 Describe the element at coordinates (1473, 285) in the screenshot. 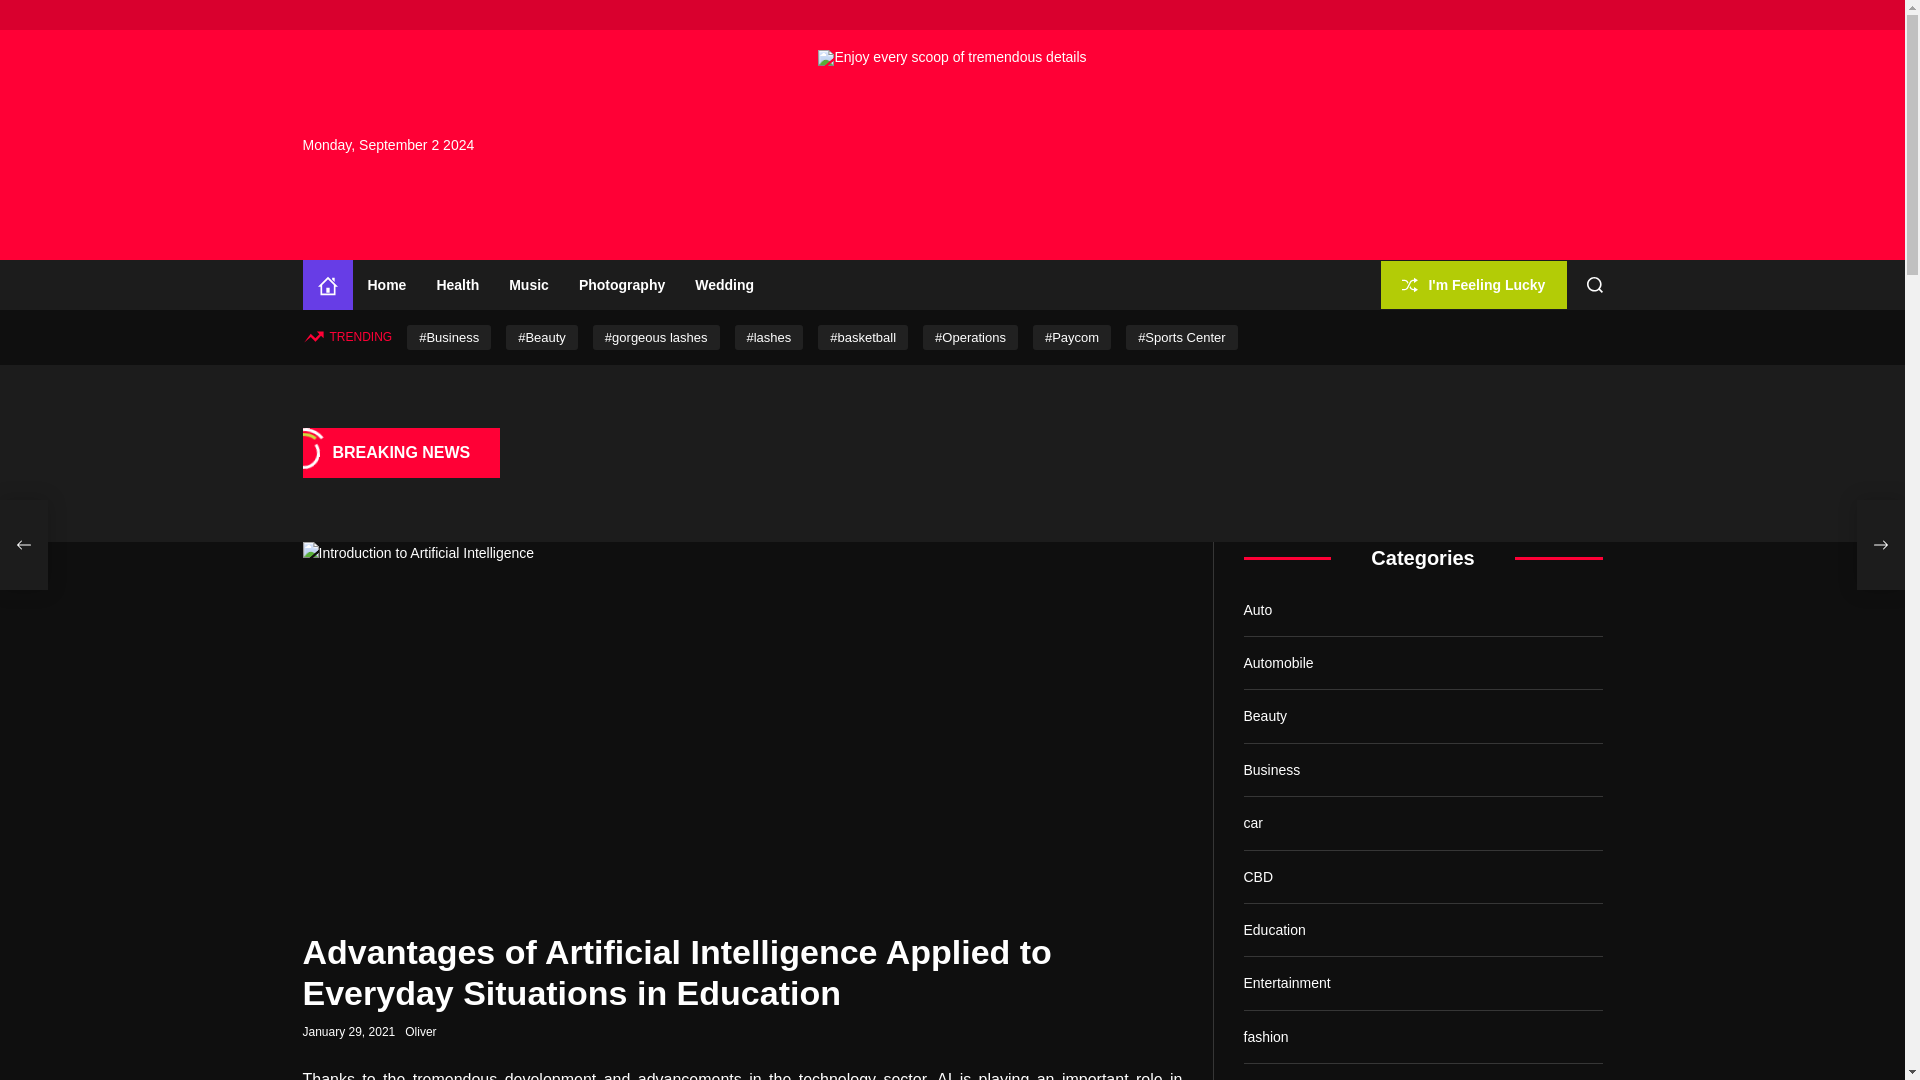

I see `I'm Feeling Lucky` at that location.